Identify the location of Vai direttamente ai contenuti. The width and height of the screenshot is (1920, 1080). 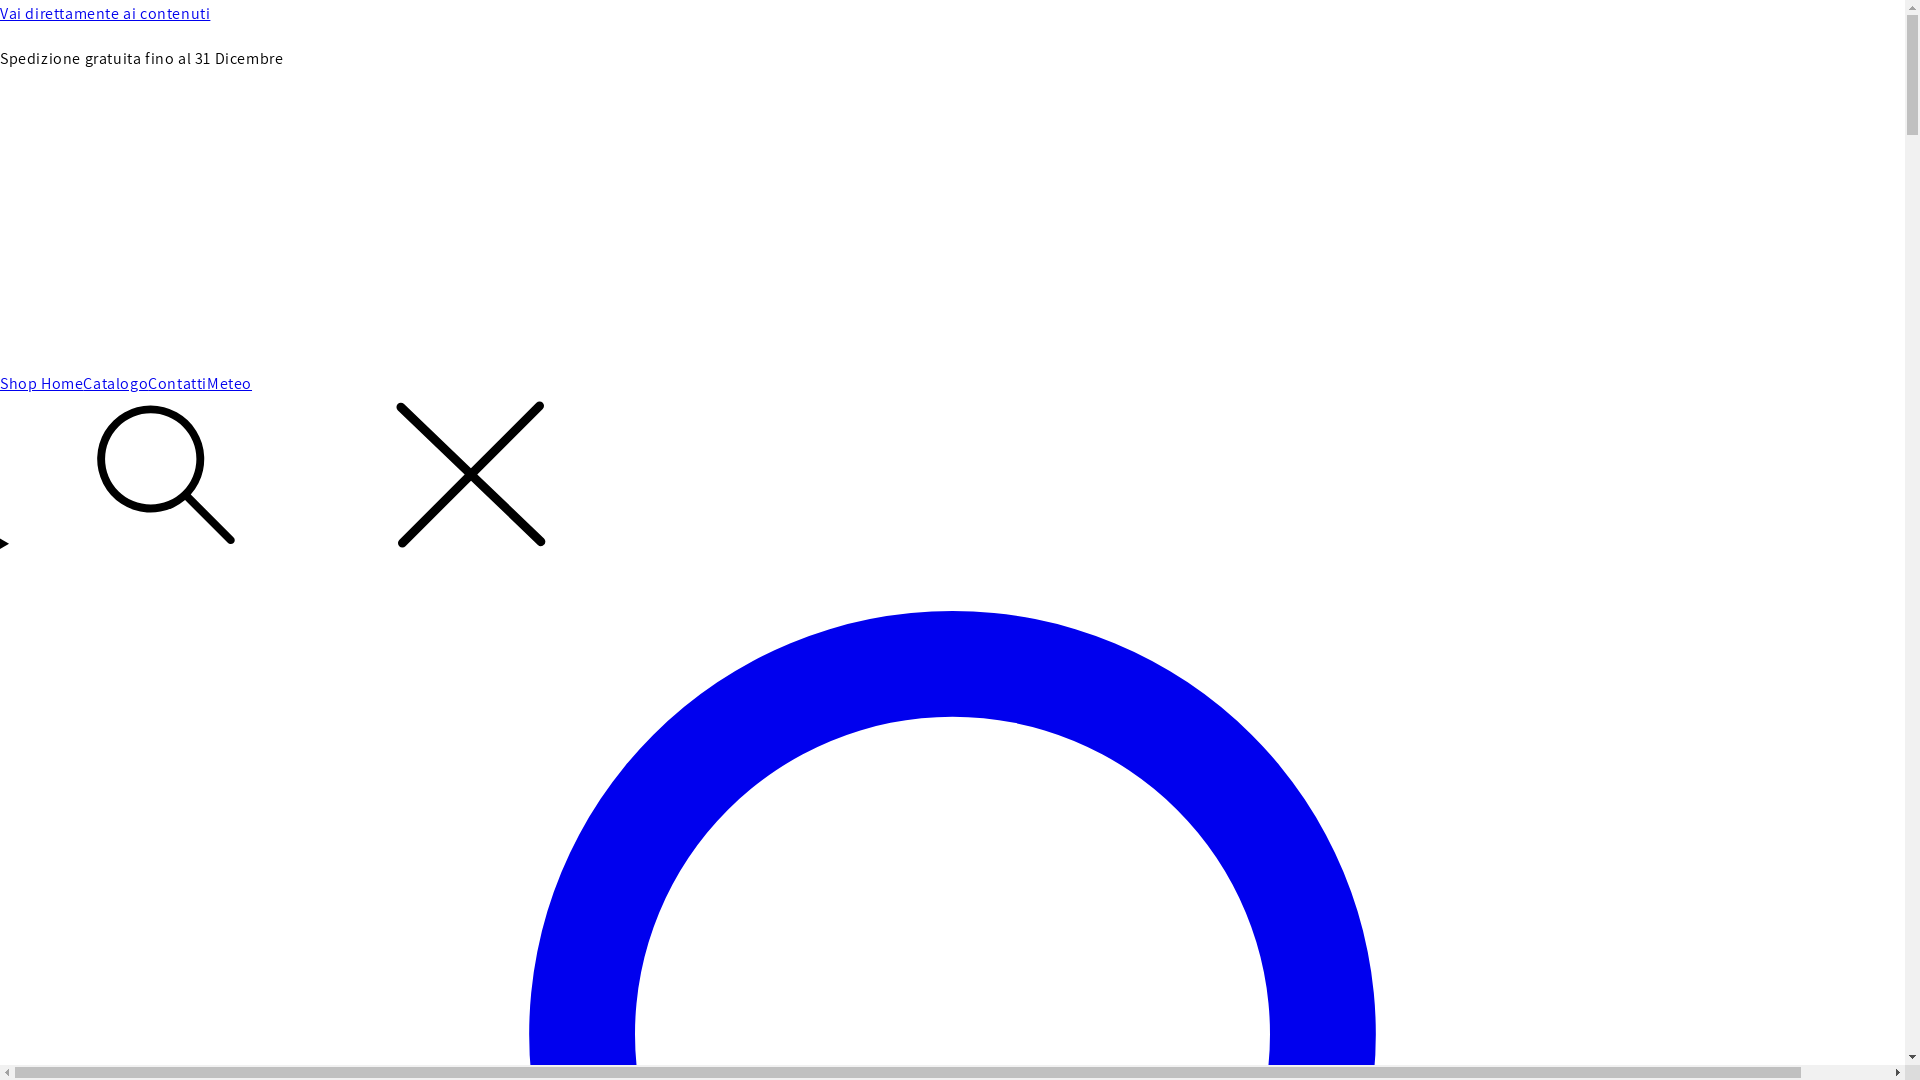
(952, 14).